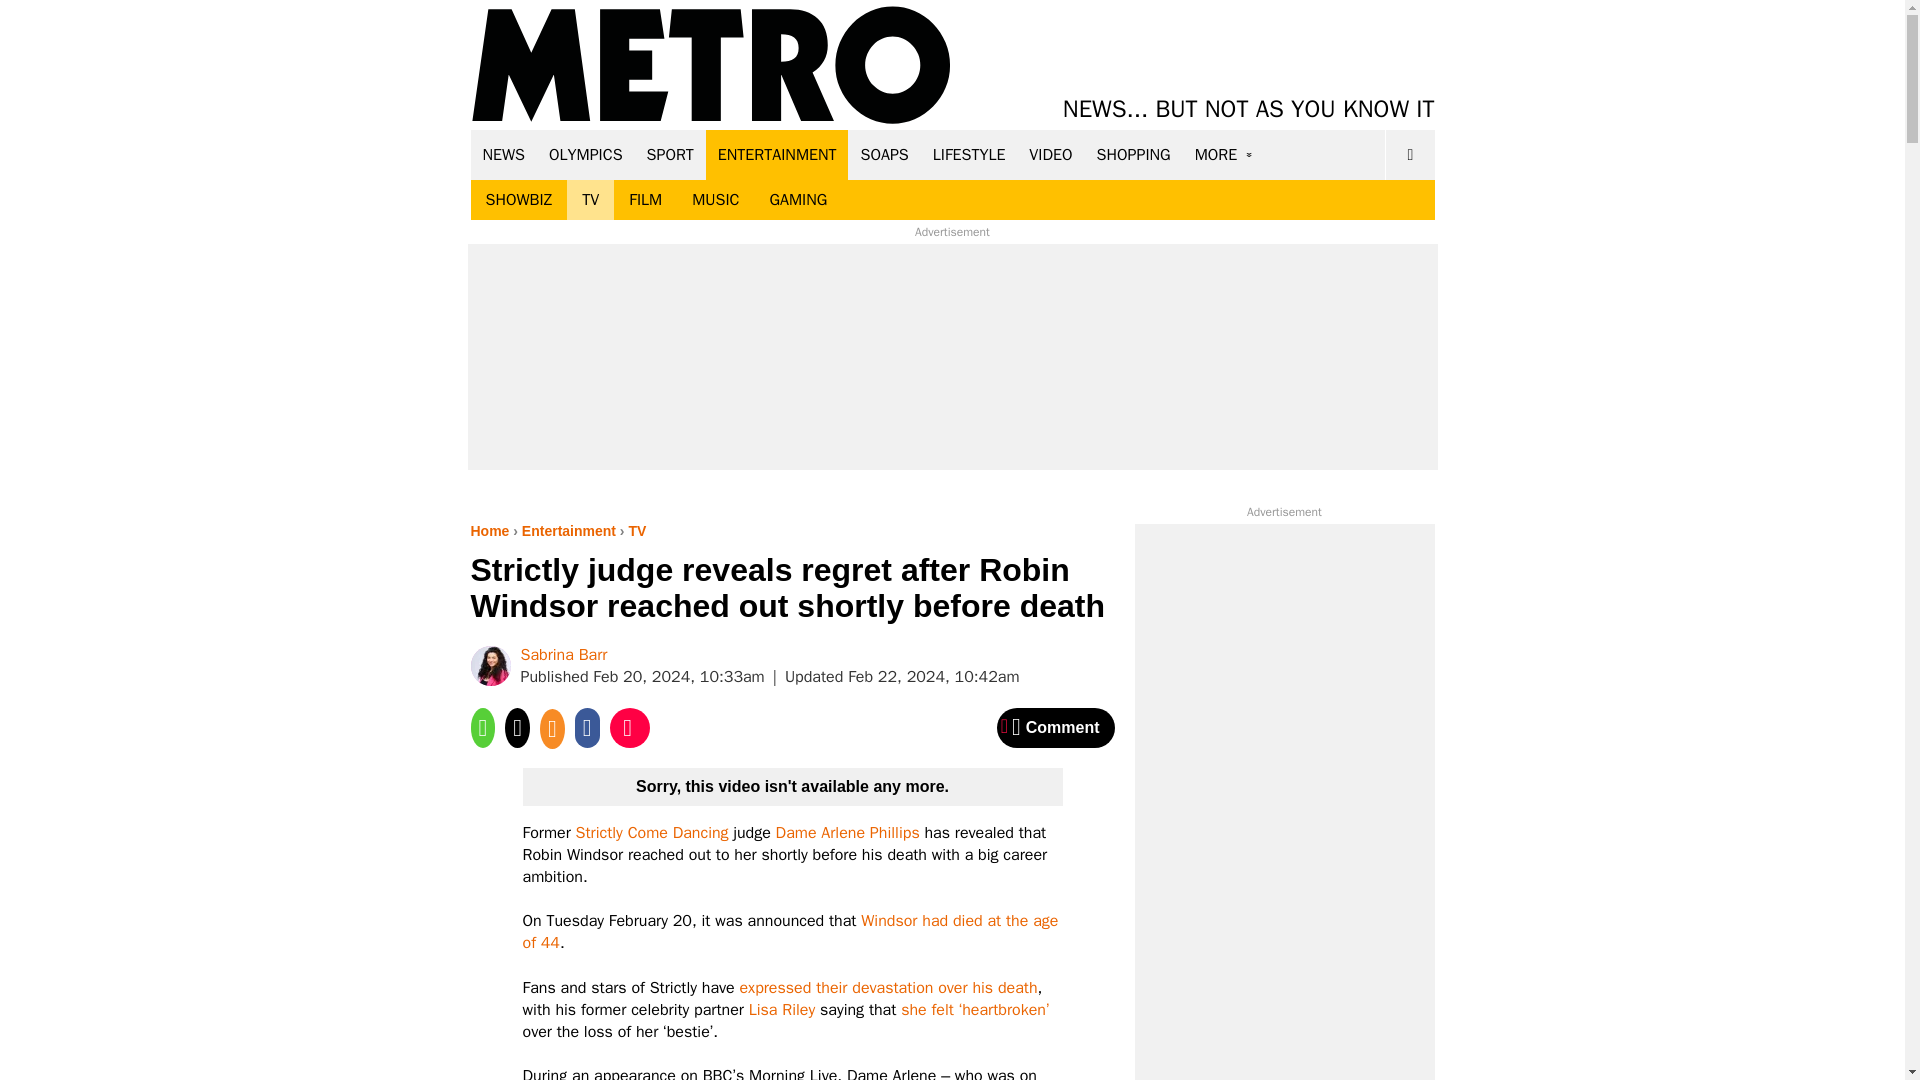 The image size is (1920, 1080). What do you see at coordinates (504, 154) in the screenshot?
I see `NEWS` at bounding box center [504, 154].